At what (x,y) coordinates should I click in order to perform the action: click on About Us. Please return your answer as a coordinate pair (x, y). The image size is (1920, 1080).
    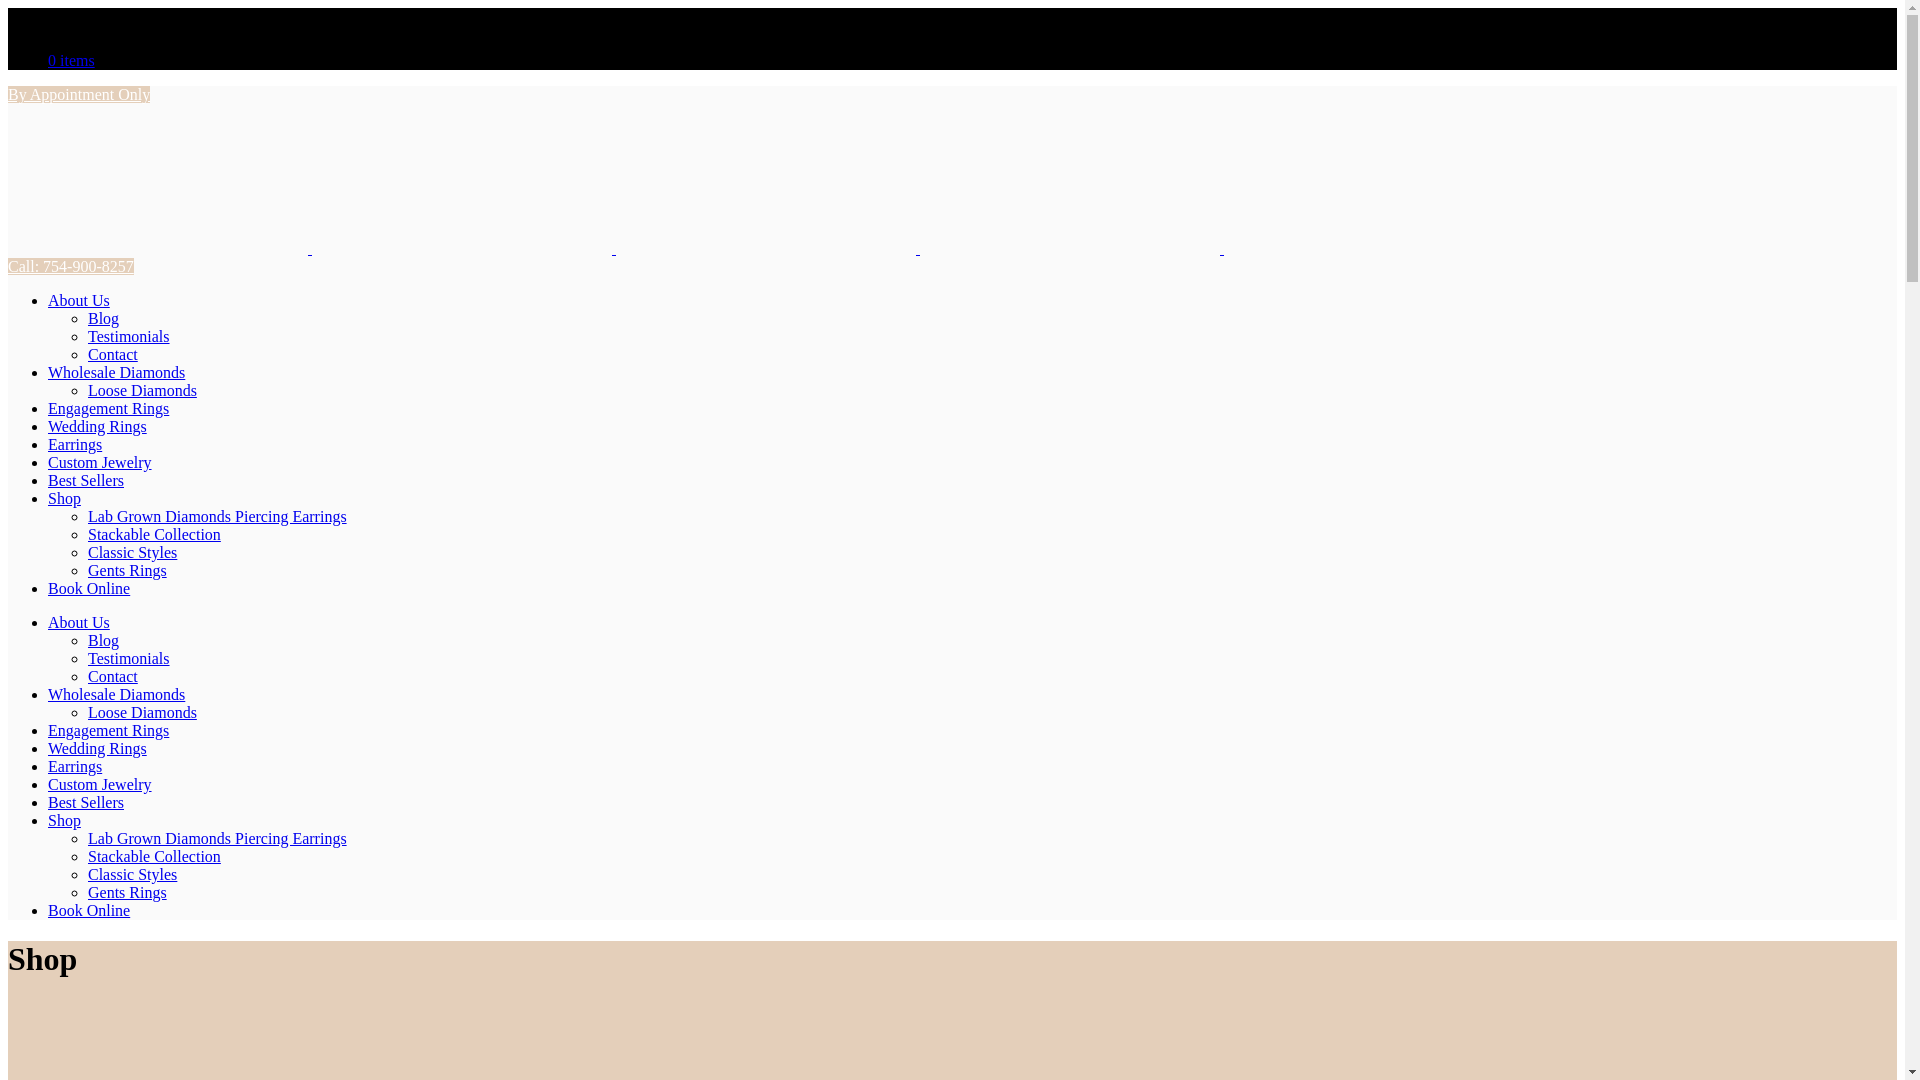
    Looking at the image, I should click on (78, 300).